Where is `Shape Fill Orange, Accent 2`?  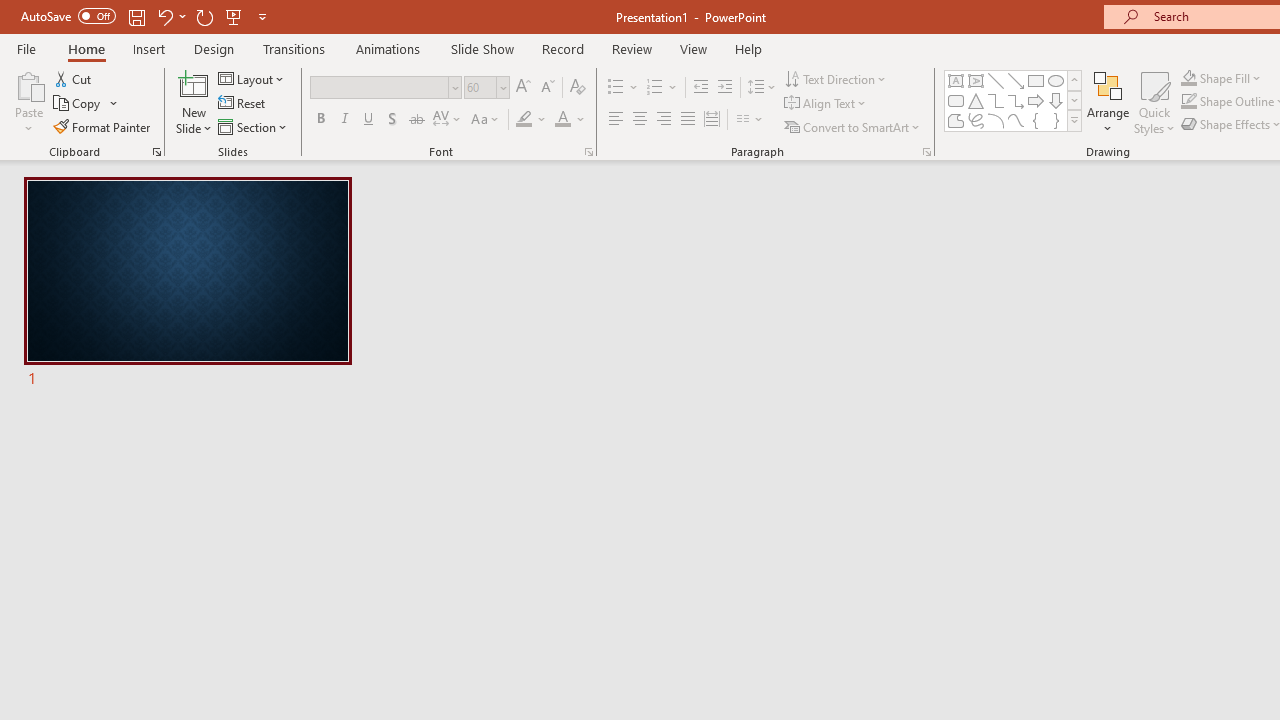
Shape Fill Orange, Accent 2 is located at coordinates (1188, 78).